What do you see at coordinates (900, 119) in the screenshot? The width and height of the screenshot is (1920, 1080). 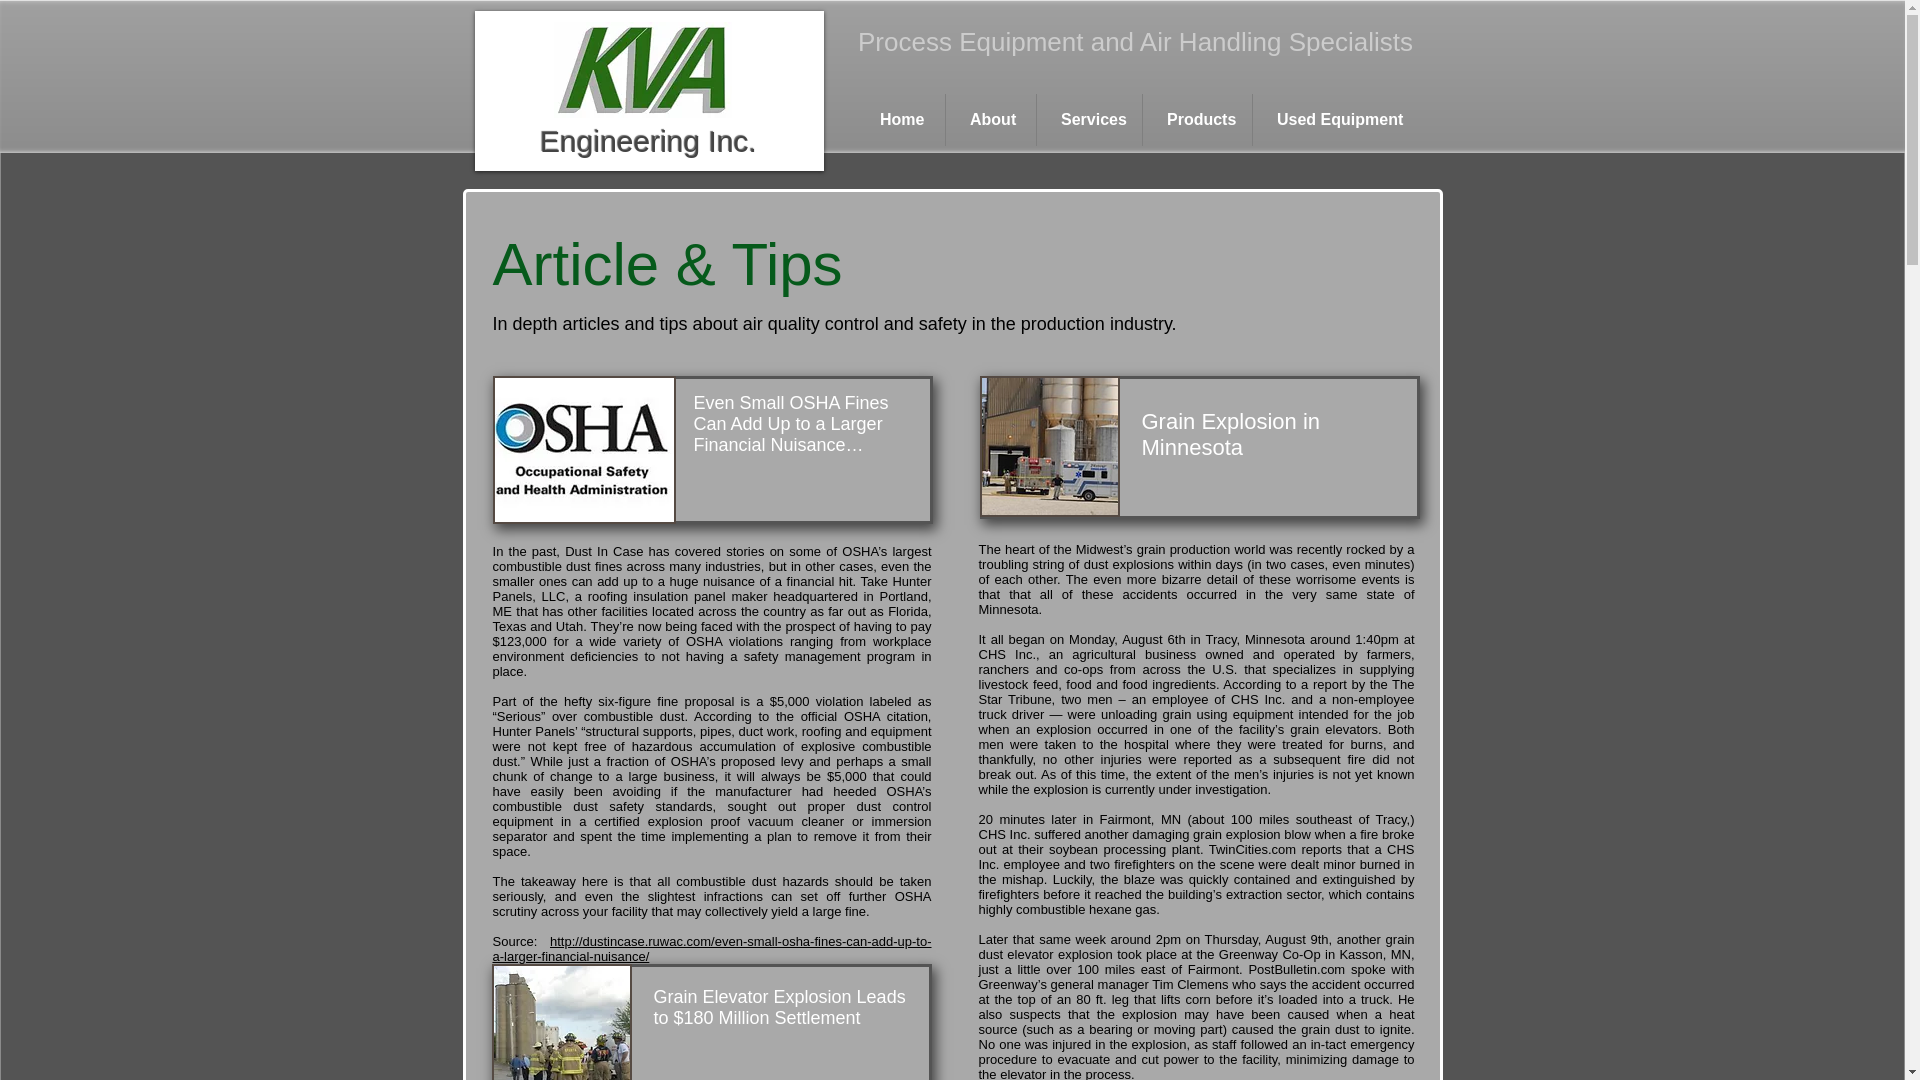 I see `Home` at bounding box center [900, 119].